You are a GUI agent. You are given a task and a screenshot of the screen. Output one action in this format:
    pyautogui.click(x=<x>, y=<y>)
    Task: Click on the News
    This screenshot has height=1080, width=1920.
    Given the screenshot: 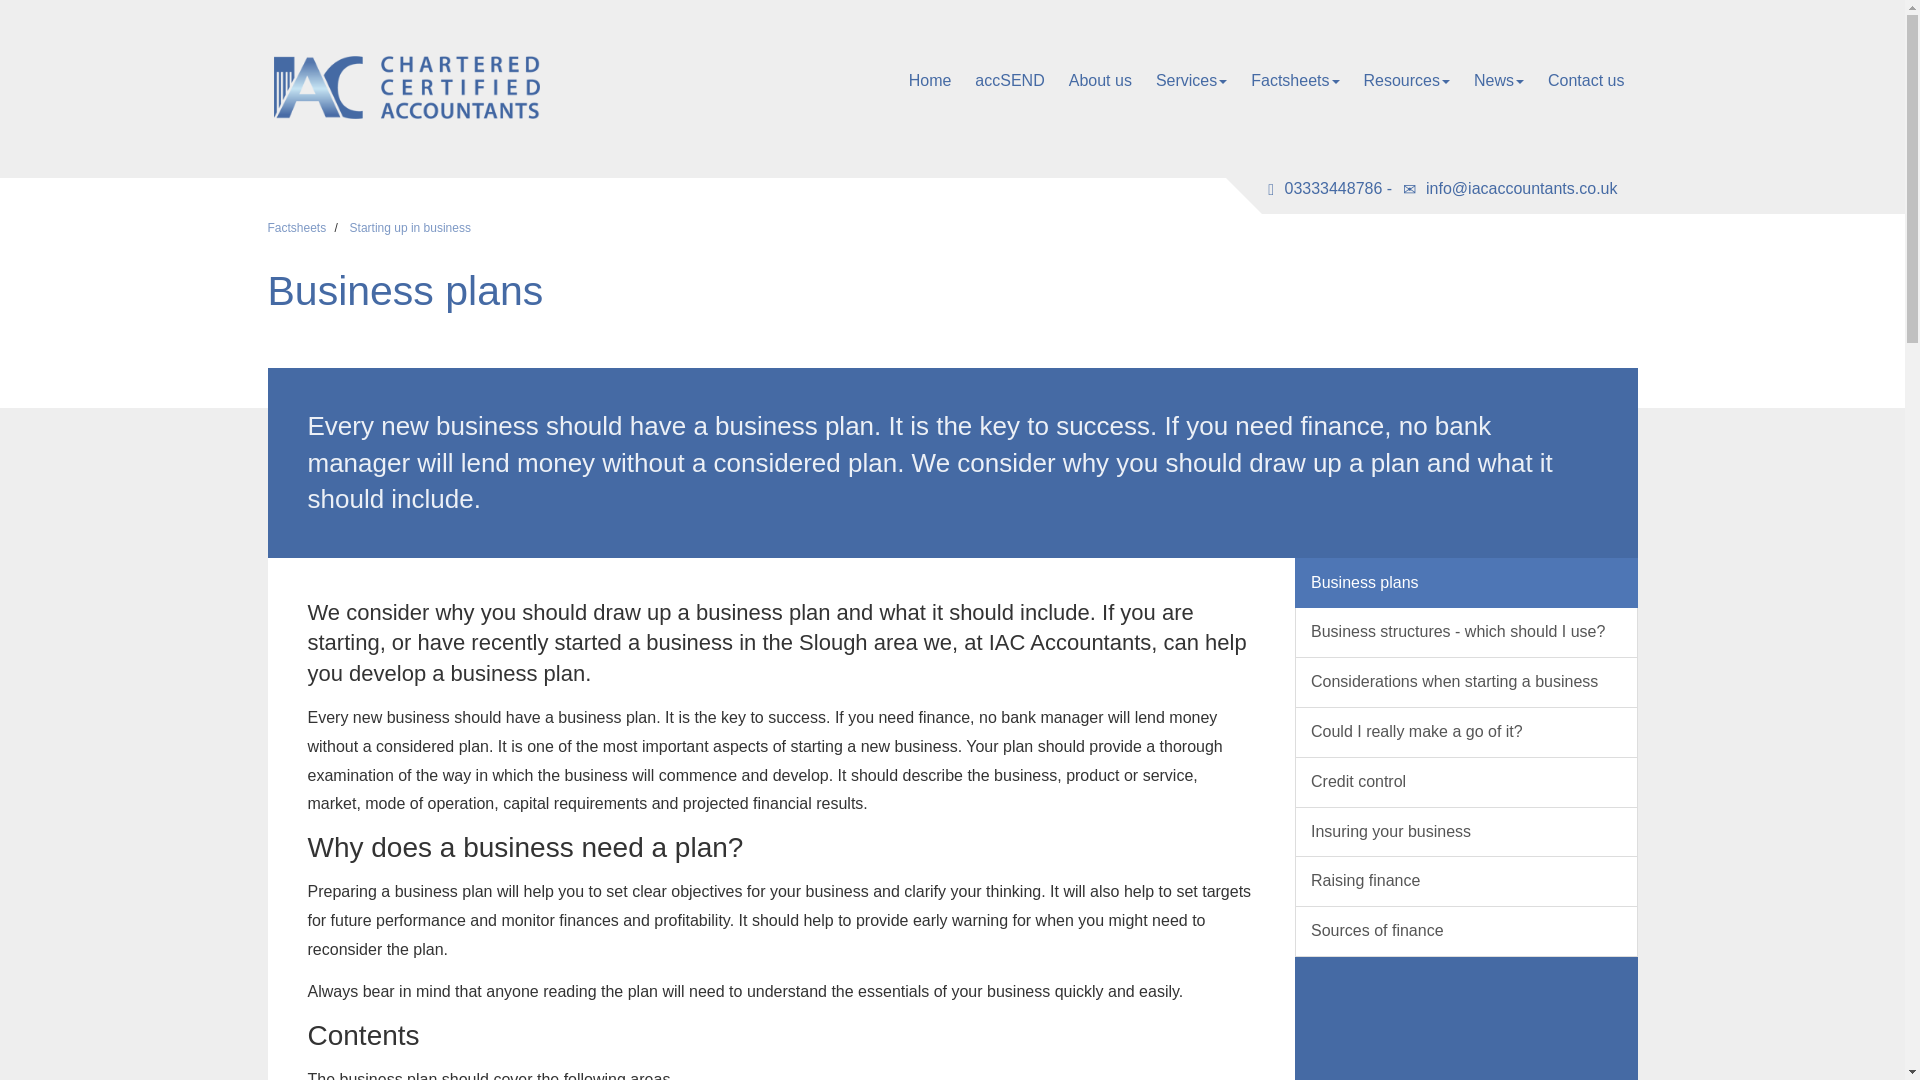 What is the action you would take?
    pyautogui.click(x=1498, y=80)
    